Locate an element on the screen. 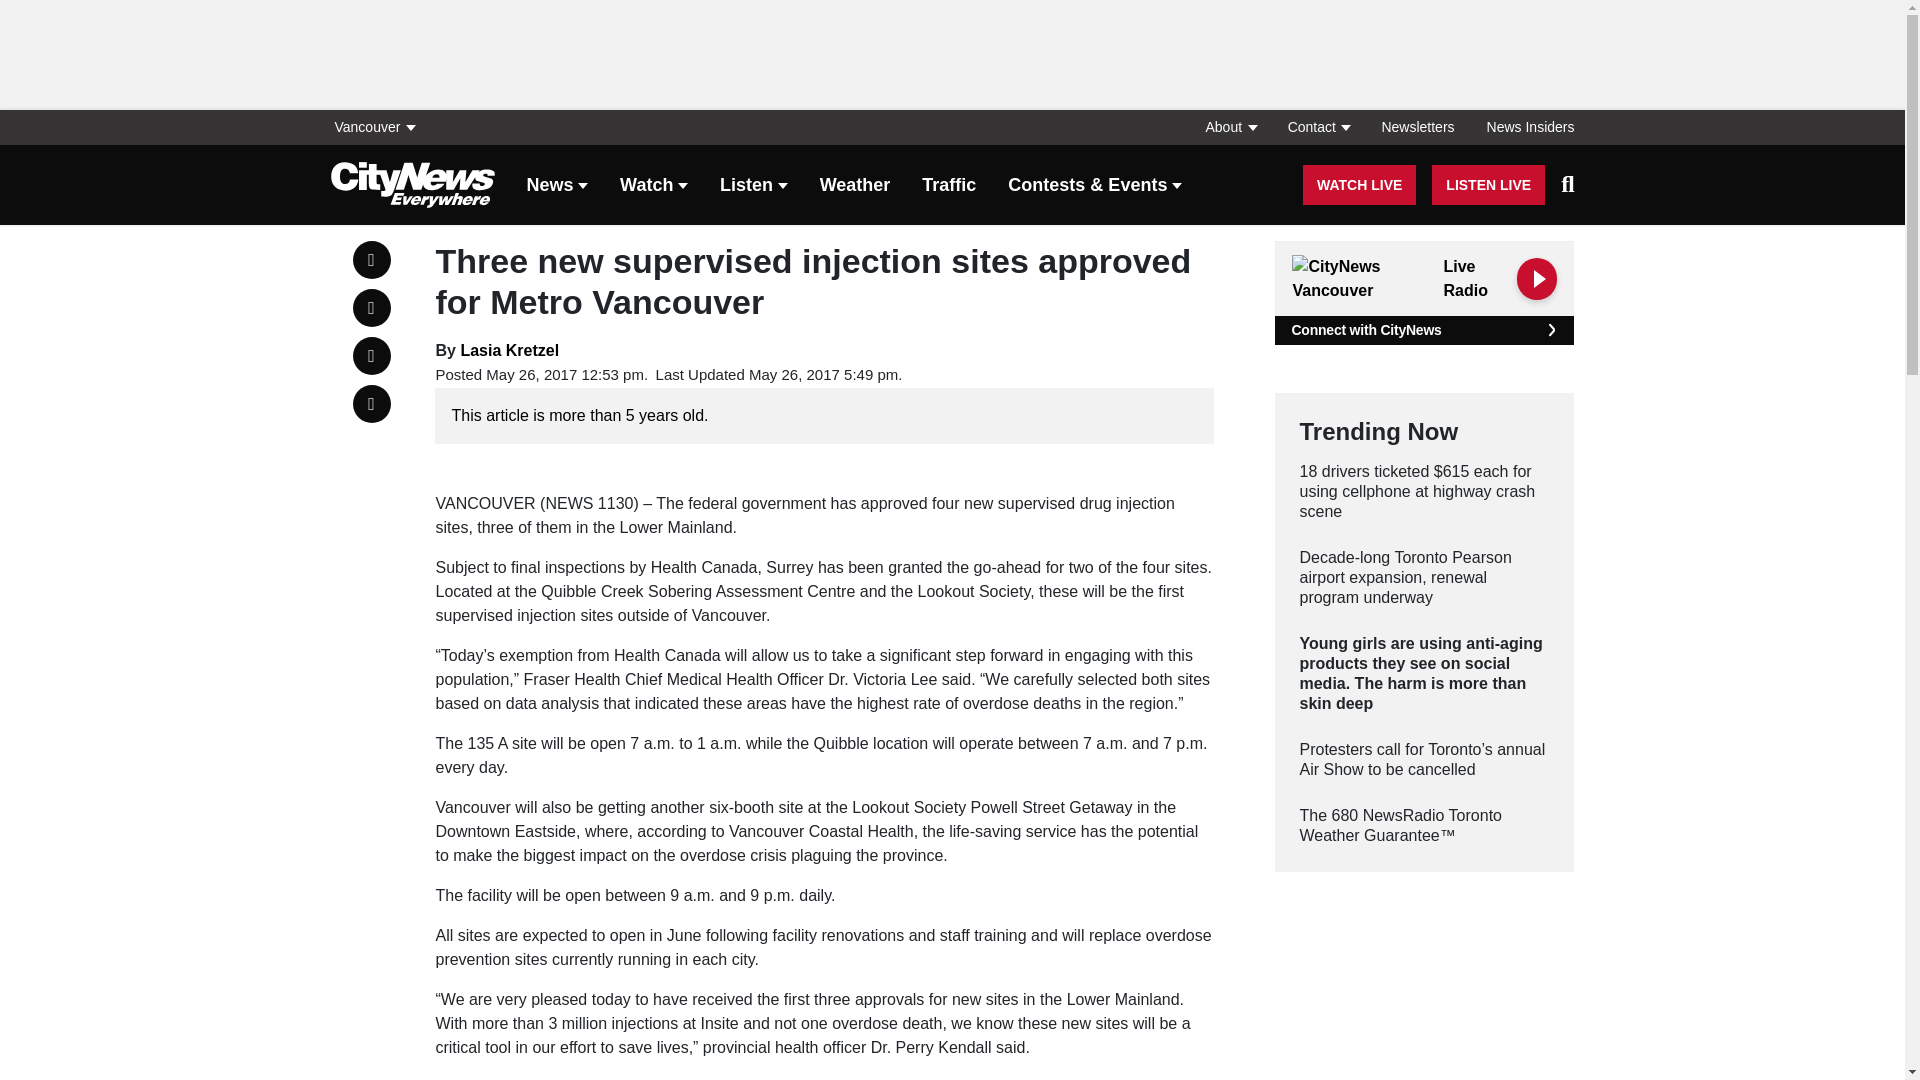 Image resolution: width=1920 pixels, height=1080 pixels. Newsletters is located at coordinates (1418, 127).